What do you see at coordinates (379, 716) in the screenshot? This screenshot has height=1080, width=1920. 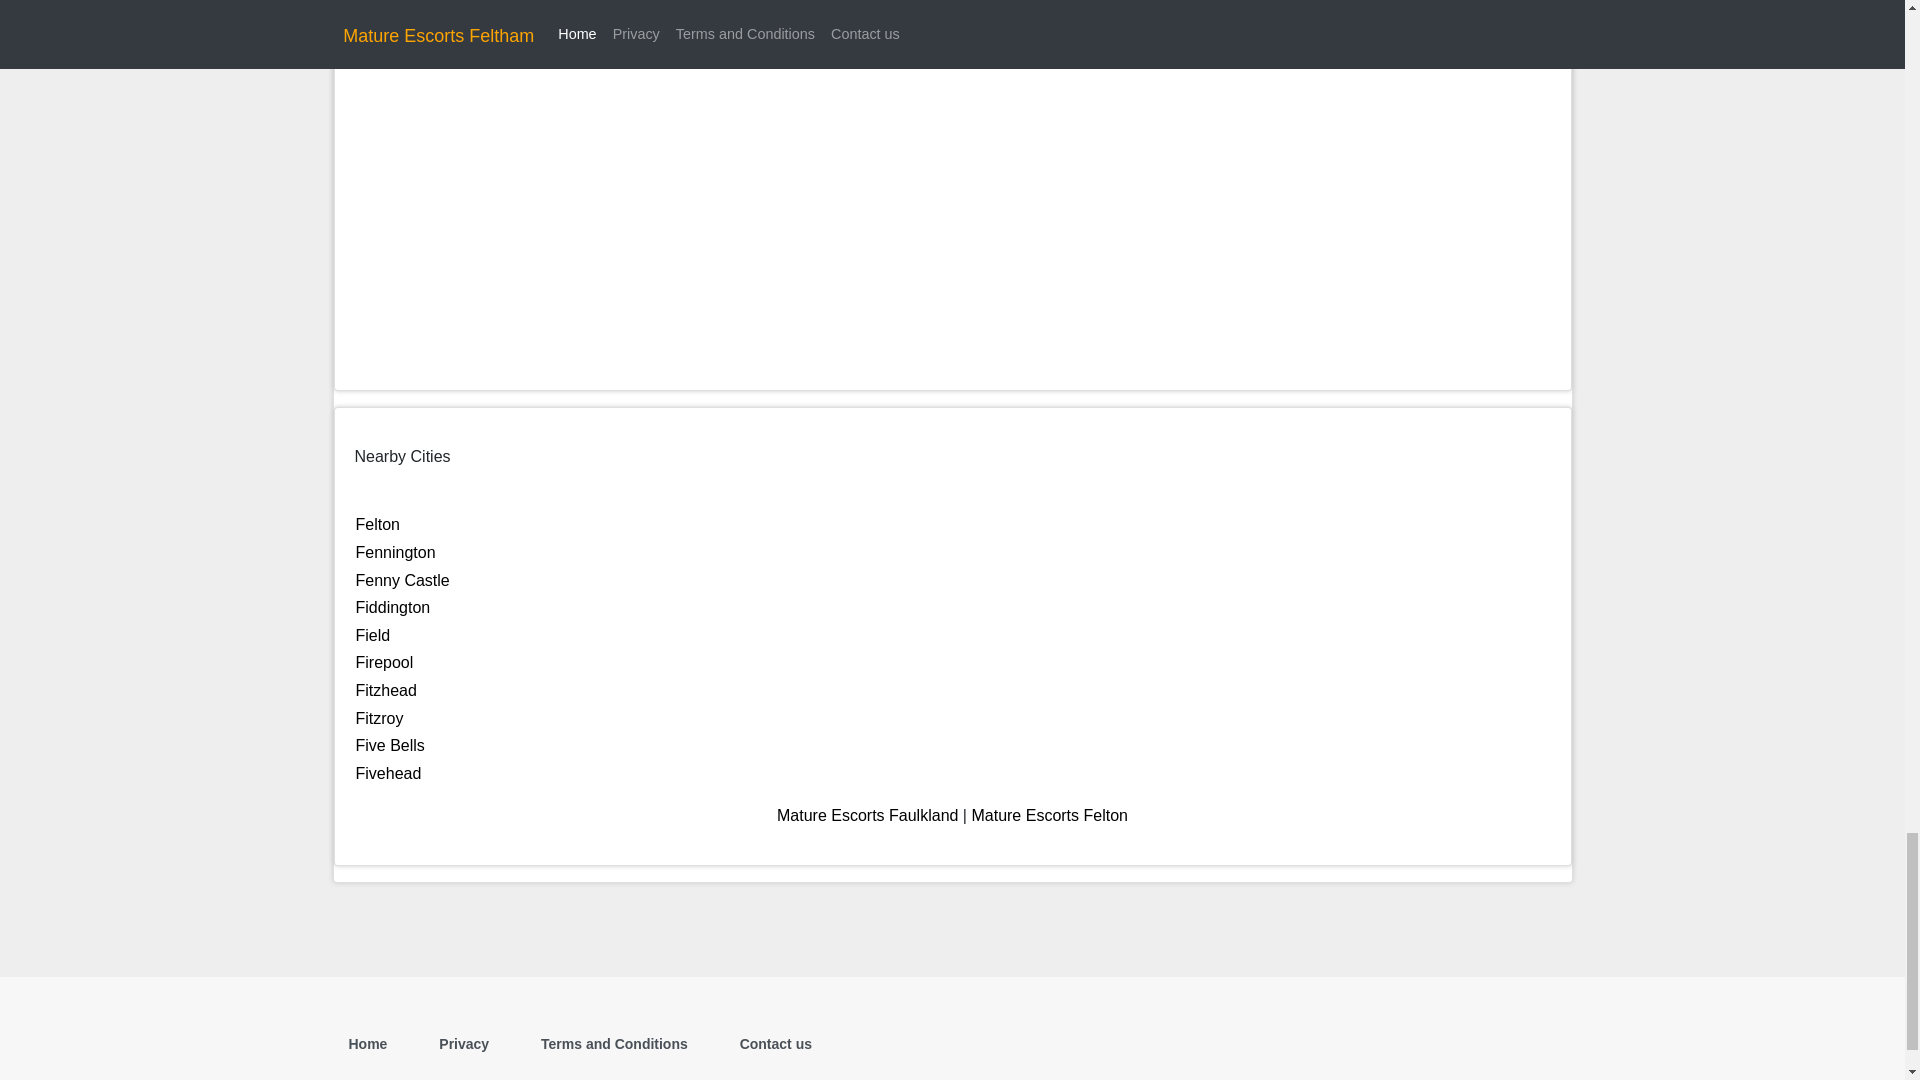 I see `Fitzroy` at bounding box center [379, 716].